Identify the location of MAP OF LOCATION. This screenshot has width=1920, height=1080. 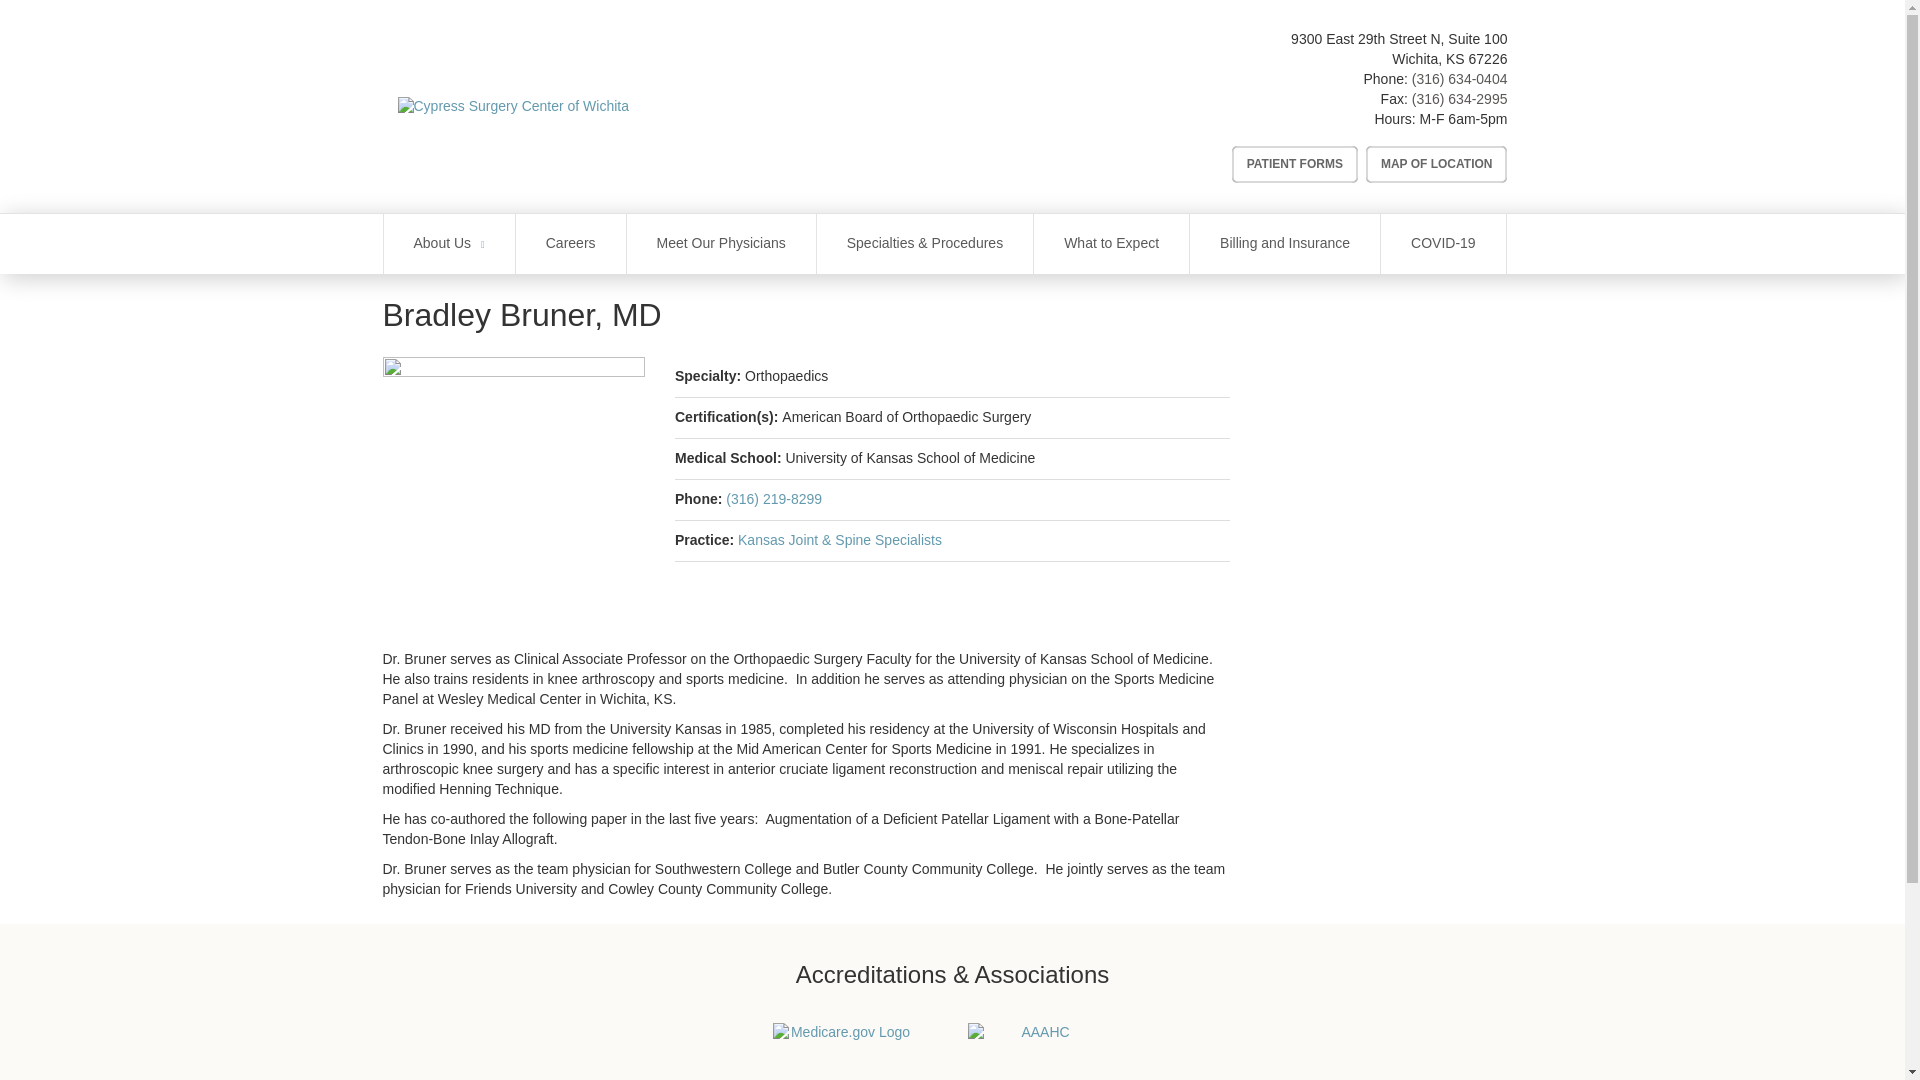
(1436, 164).